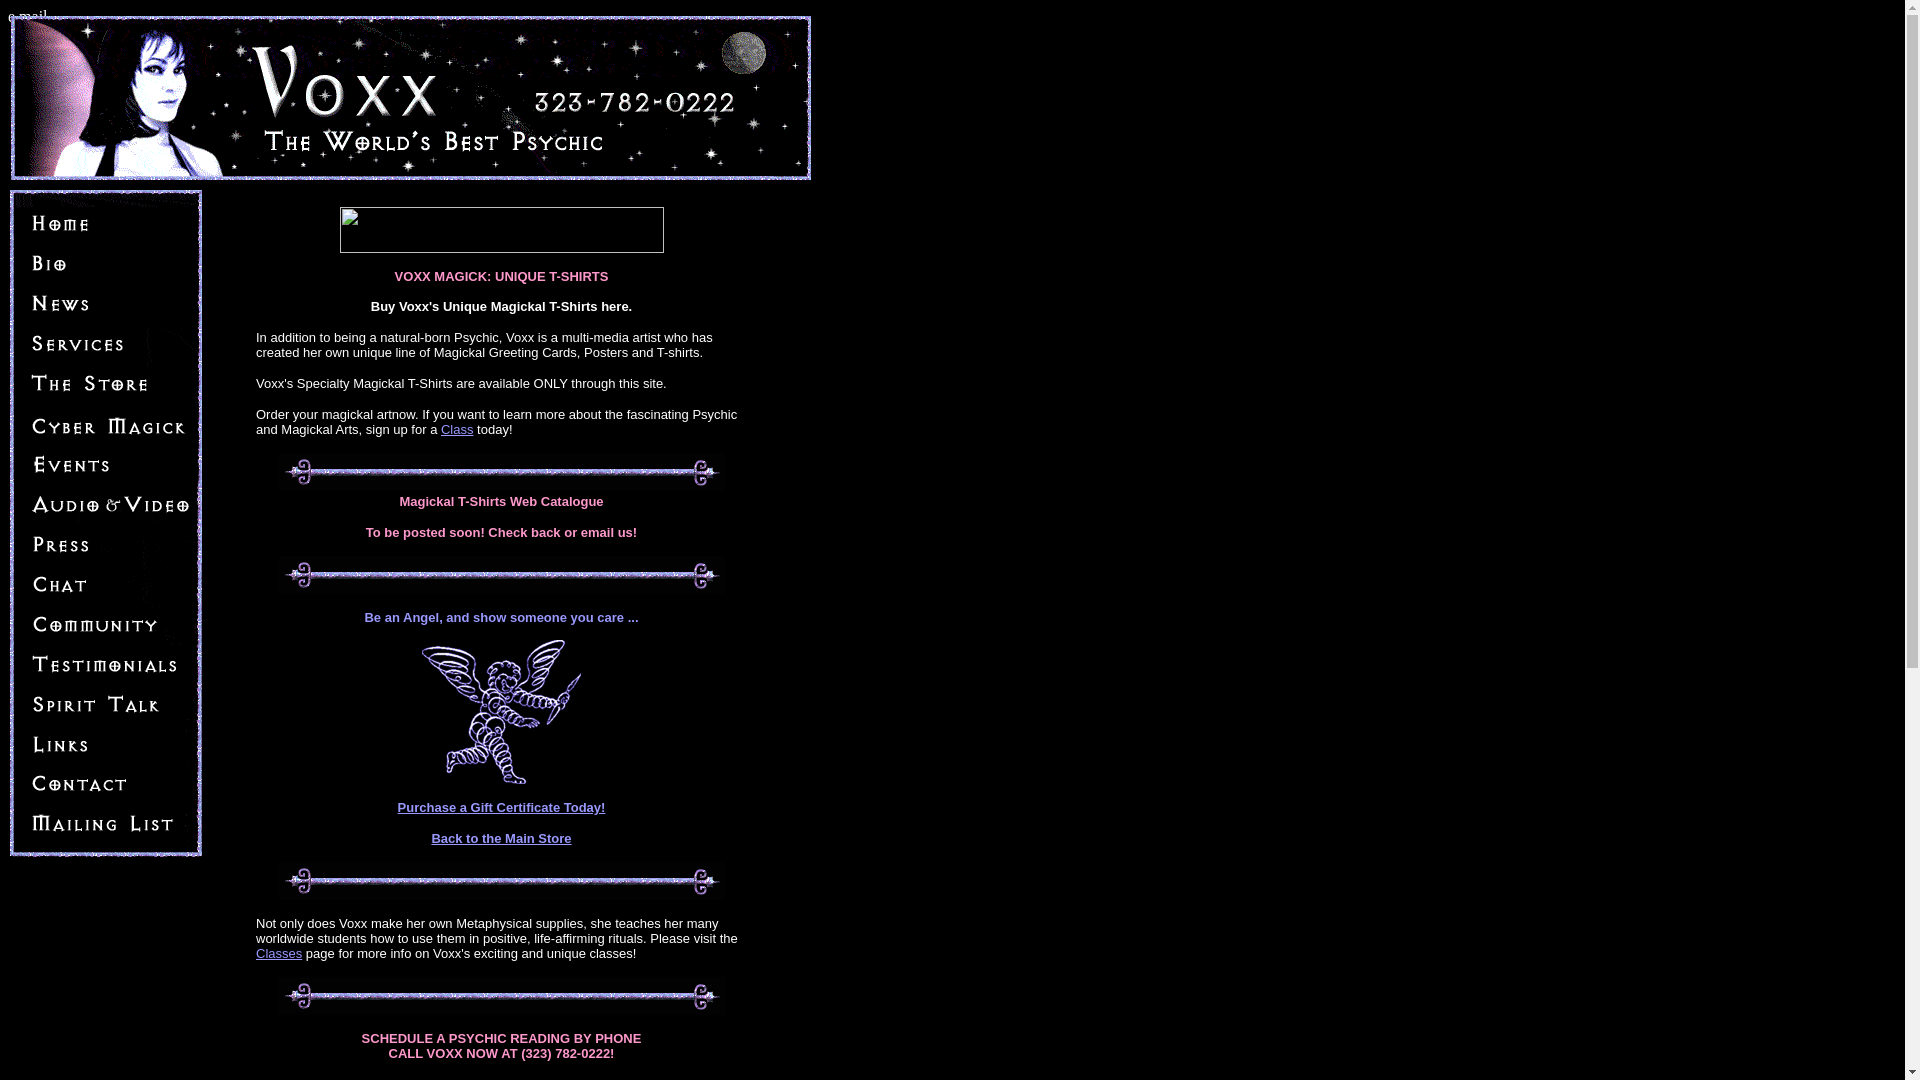 This screenshot has width=1920, height=1080. I want to click on e-mail, so click(316, 1078).